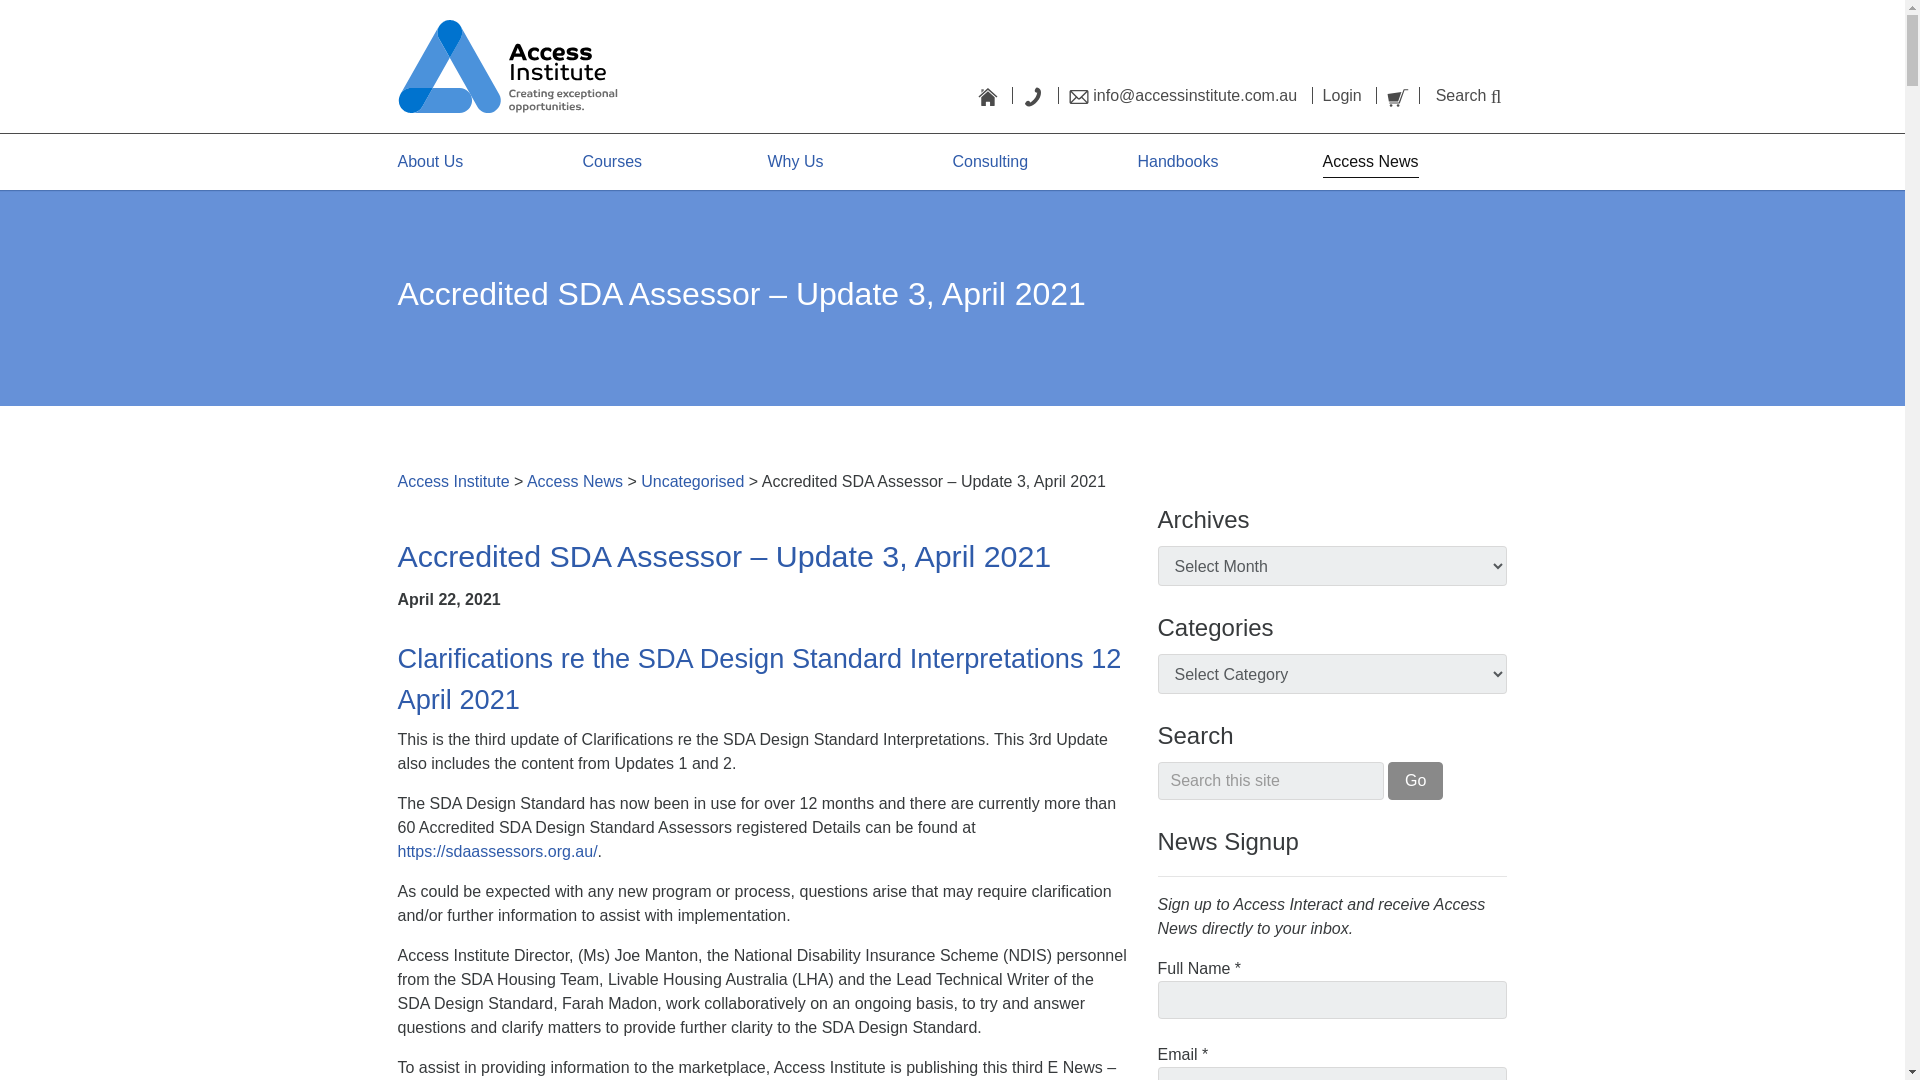 This screenshot has width=1920, height=1080. What do you see at coordinates (796, 161) in the screenshot?
I see `Why Us Page Link` at bounding box center [796, 161].